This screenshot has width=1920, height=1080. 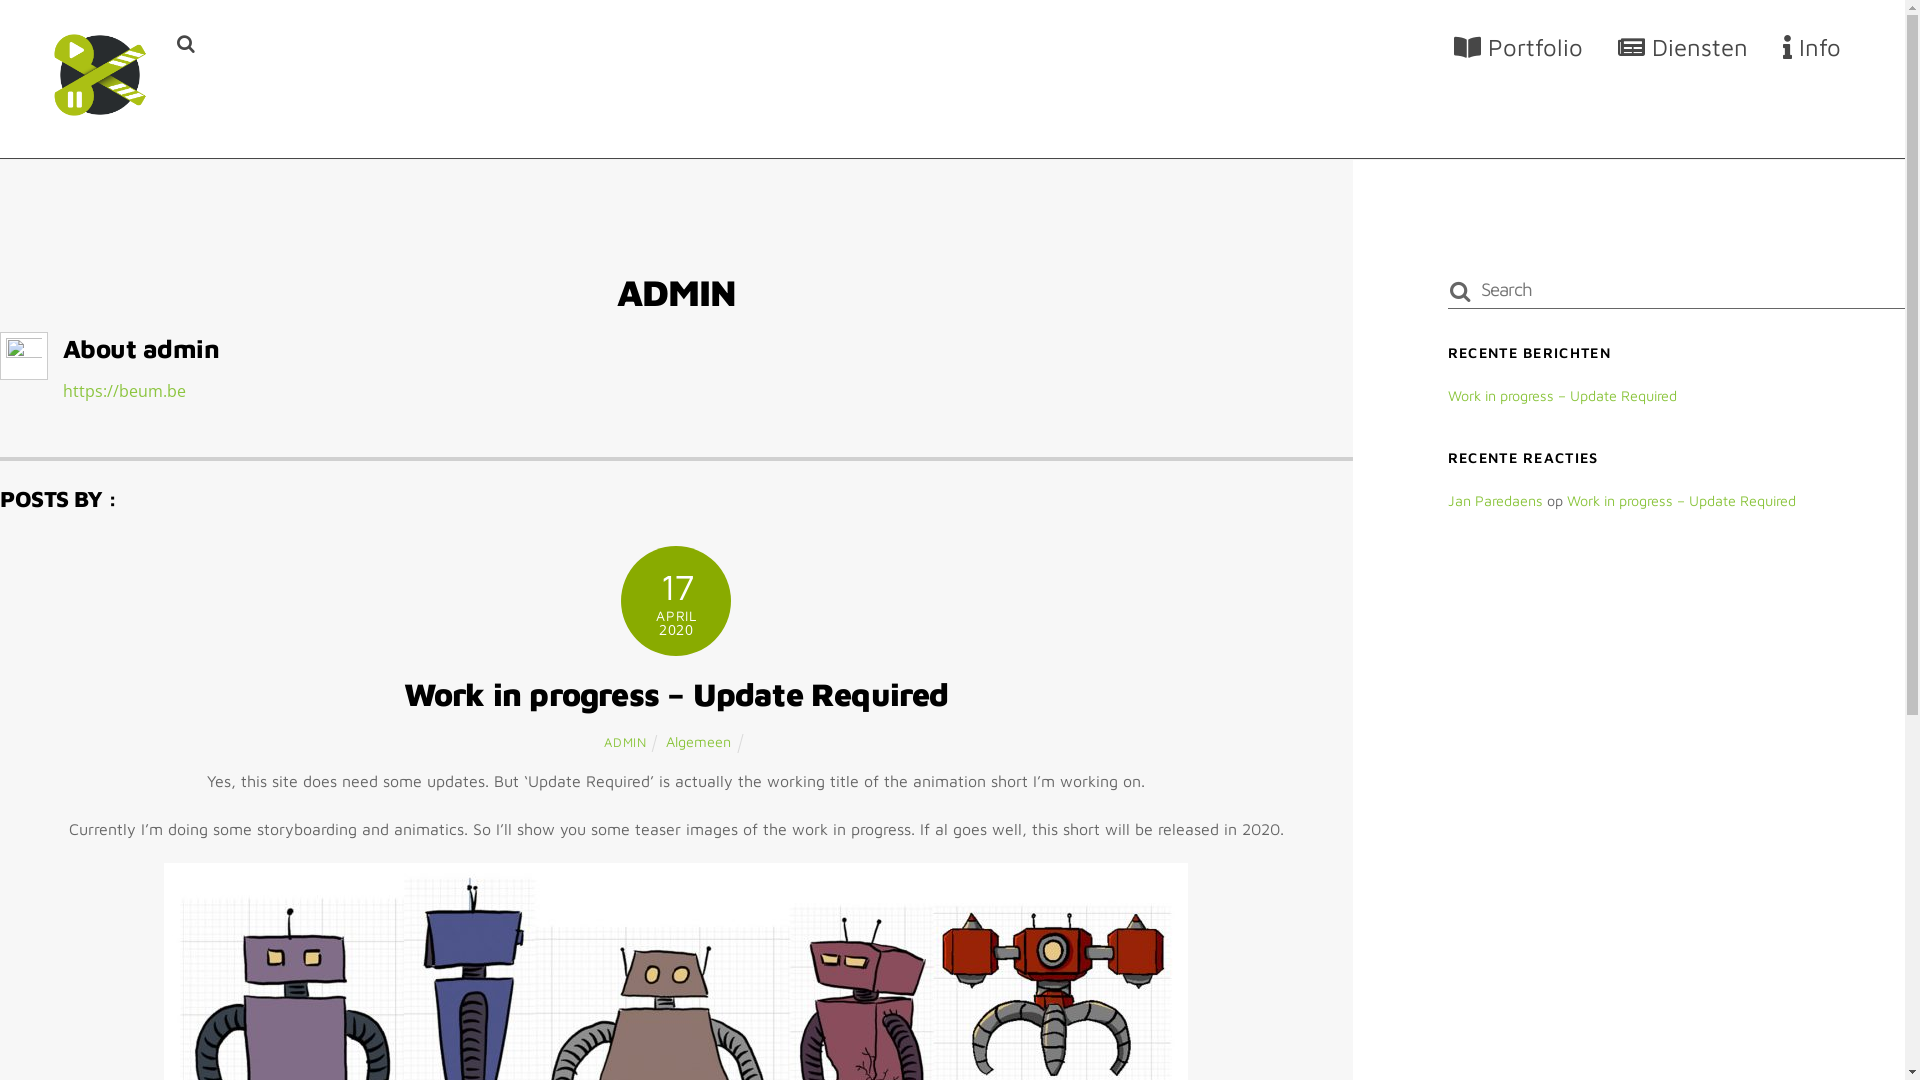 I want to click on Philippe Van Beeumen, so click(x=100, y=112).